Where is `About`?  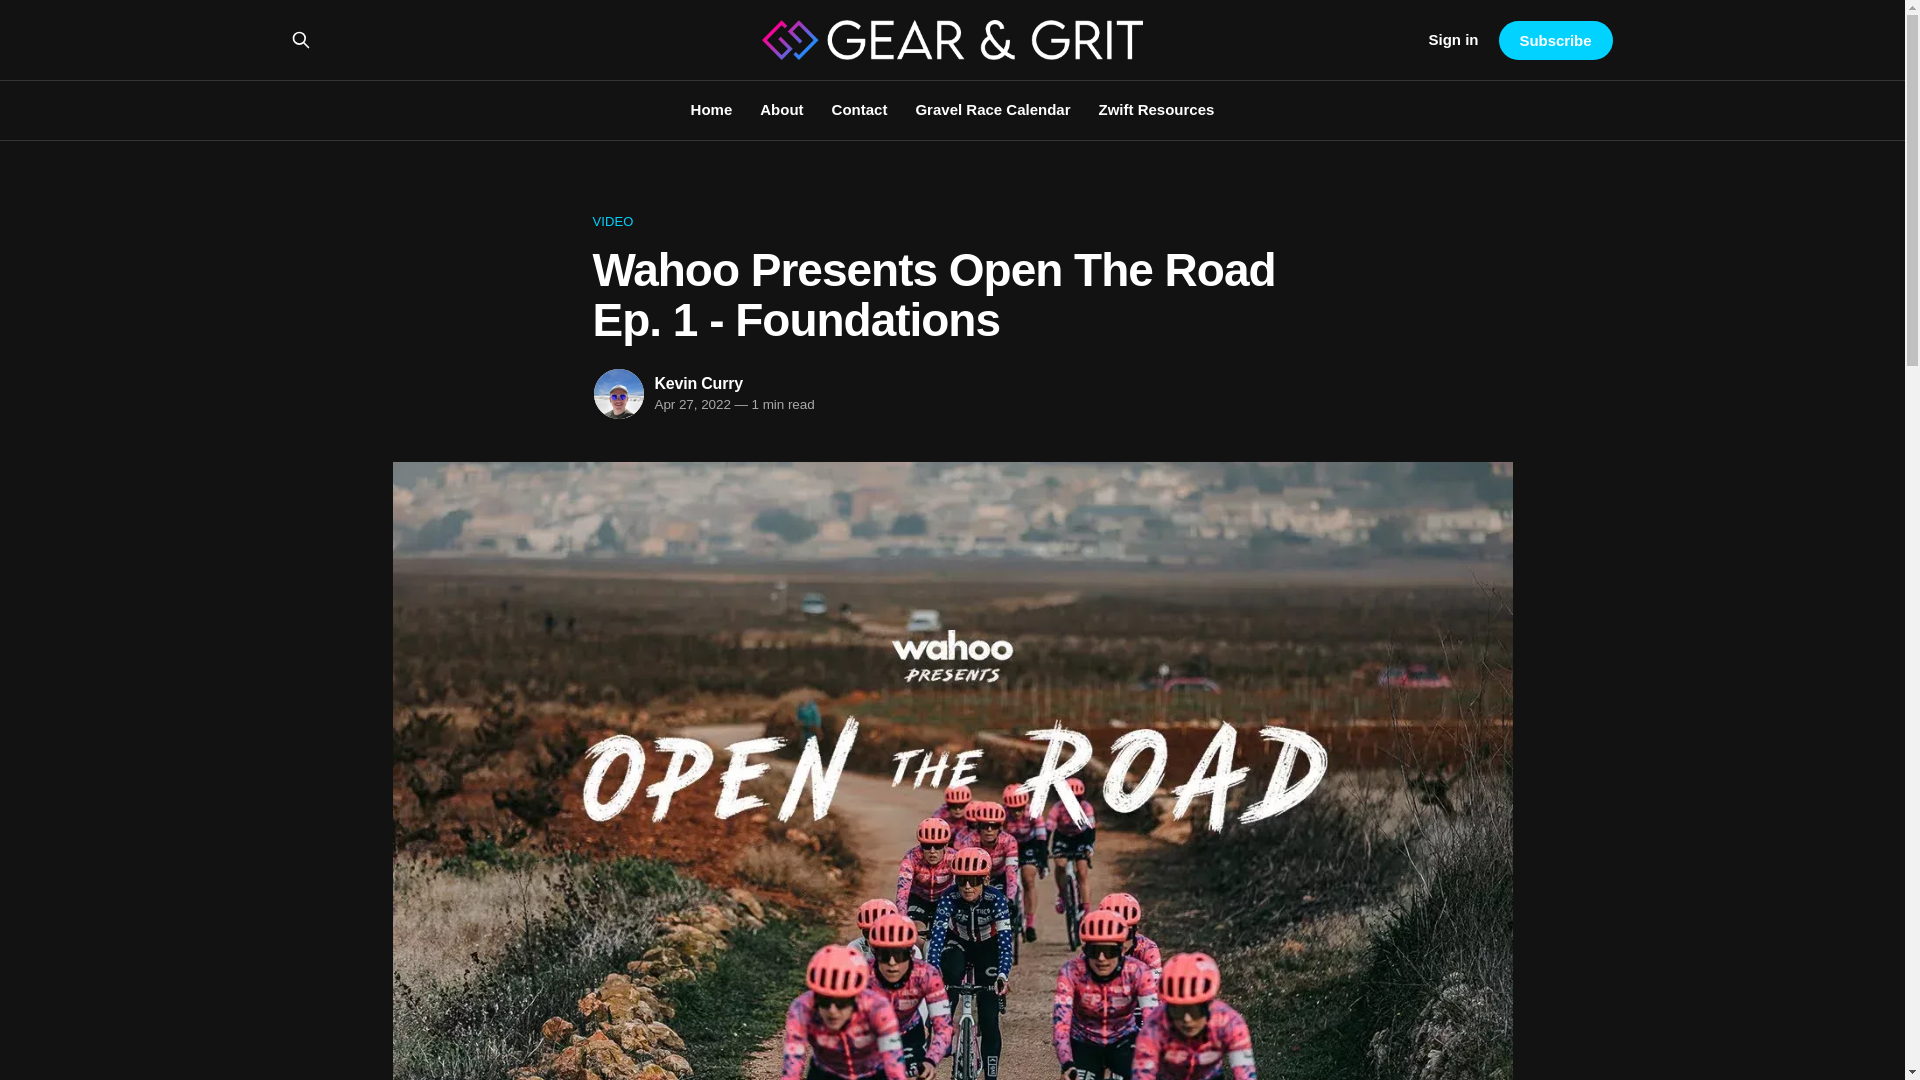 About is located at coordinates (781, 109).